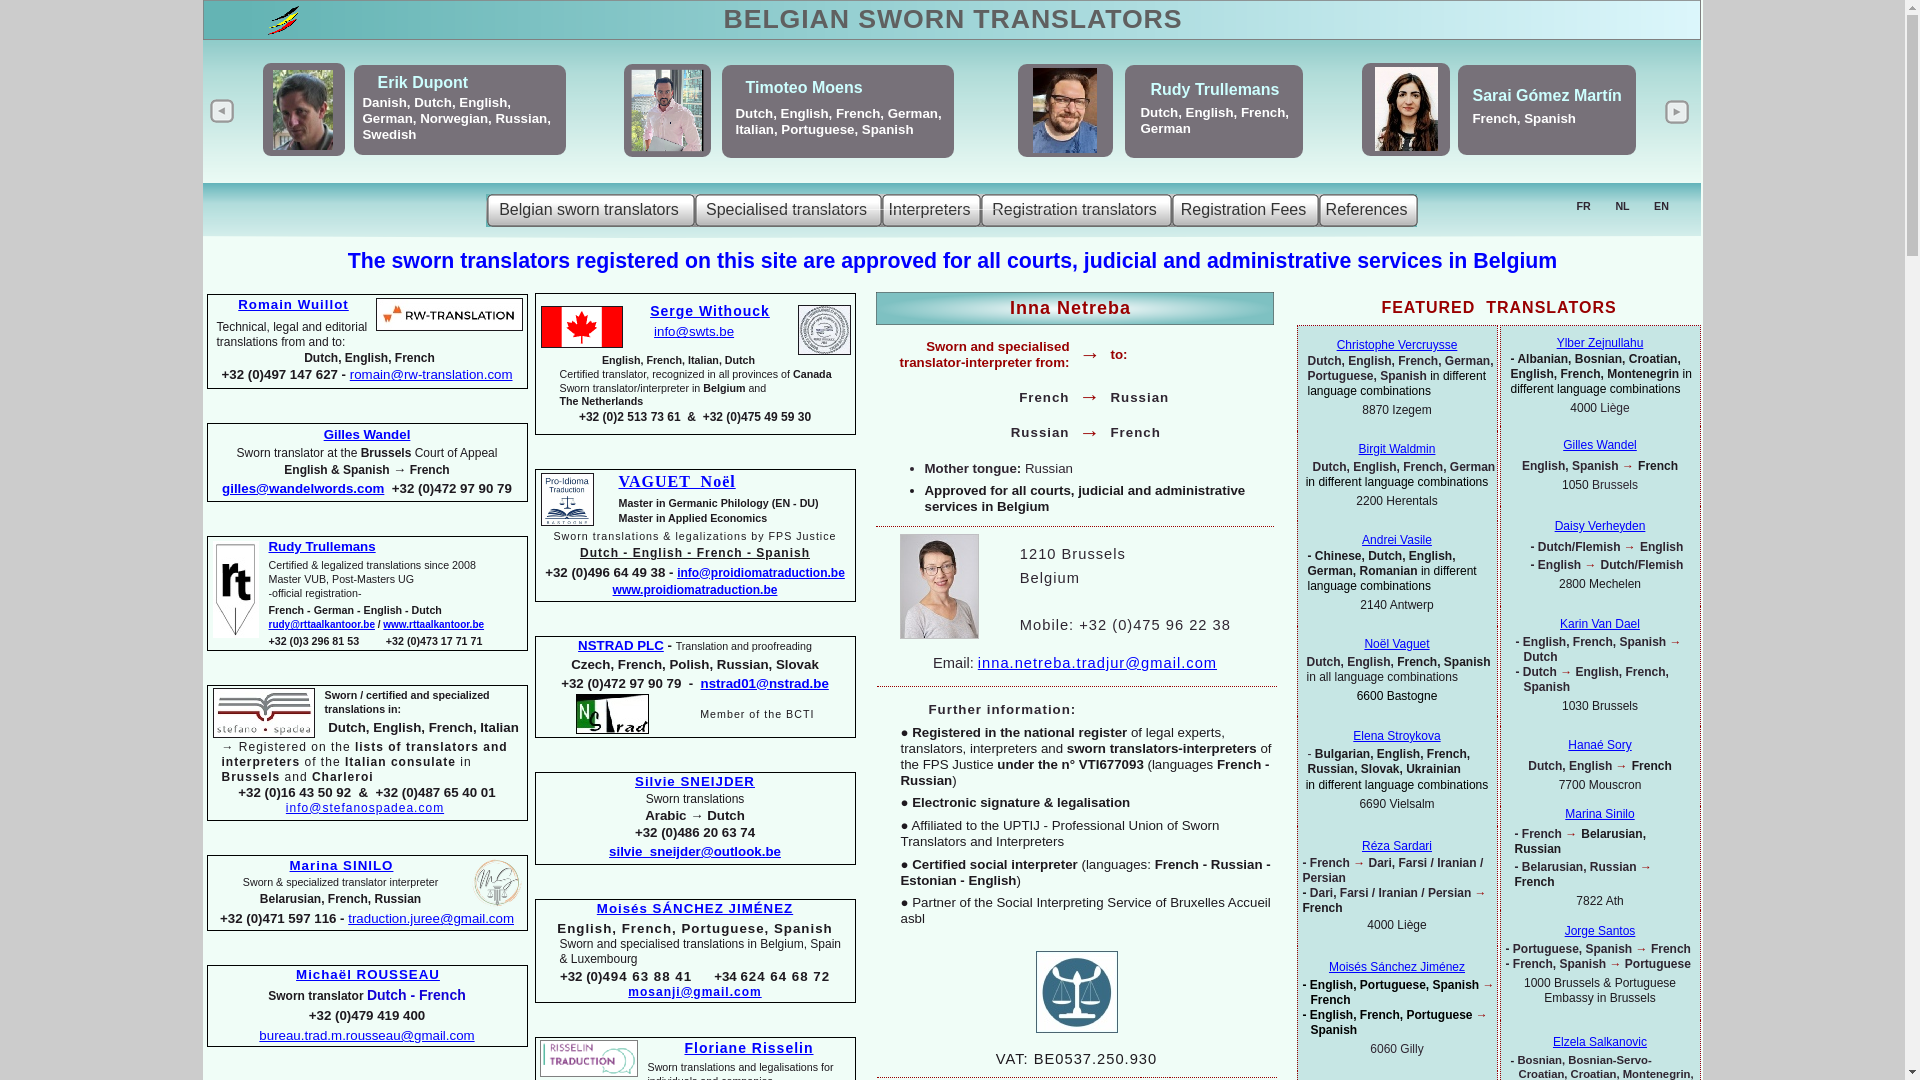 This screenshot has height=1080, width=1920. I want to click on Jorge Santos, so click(1600, 931).